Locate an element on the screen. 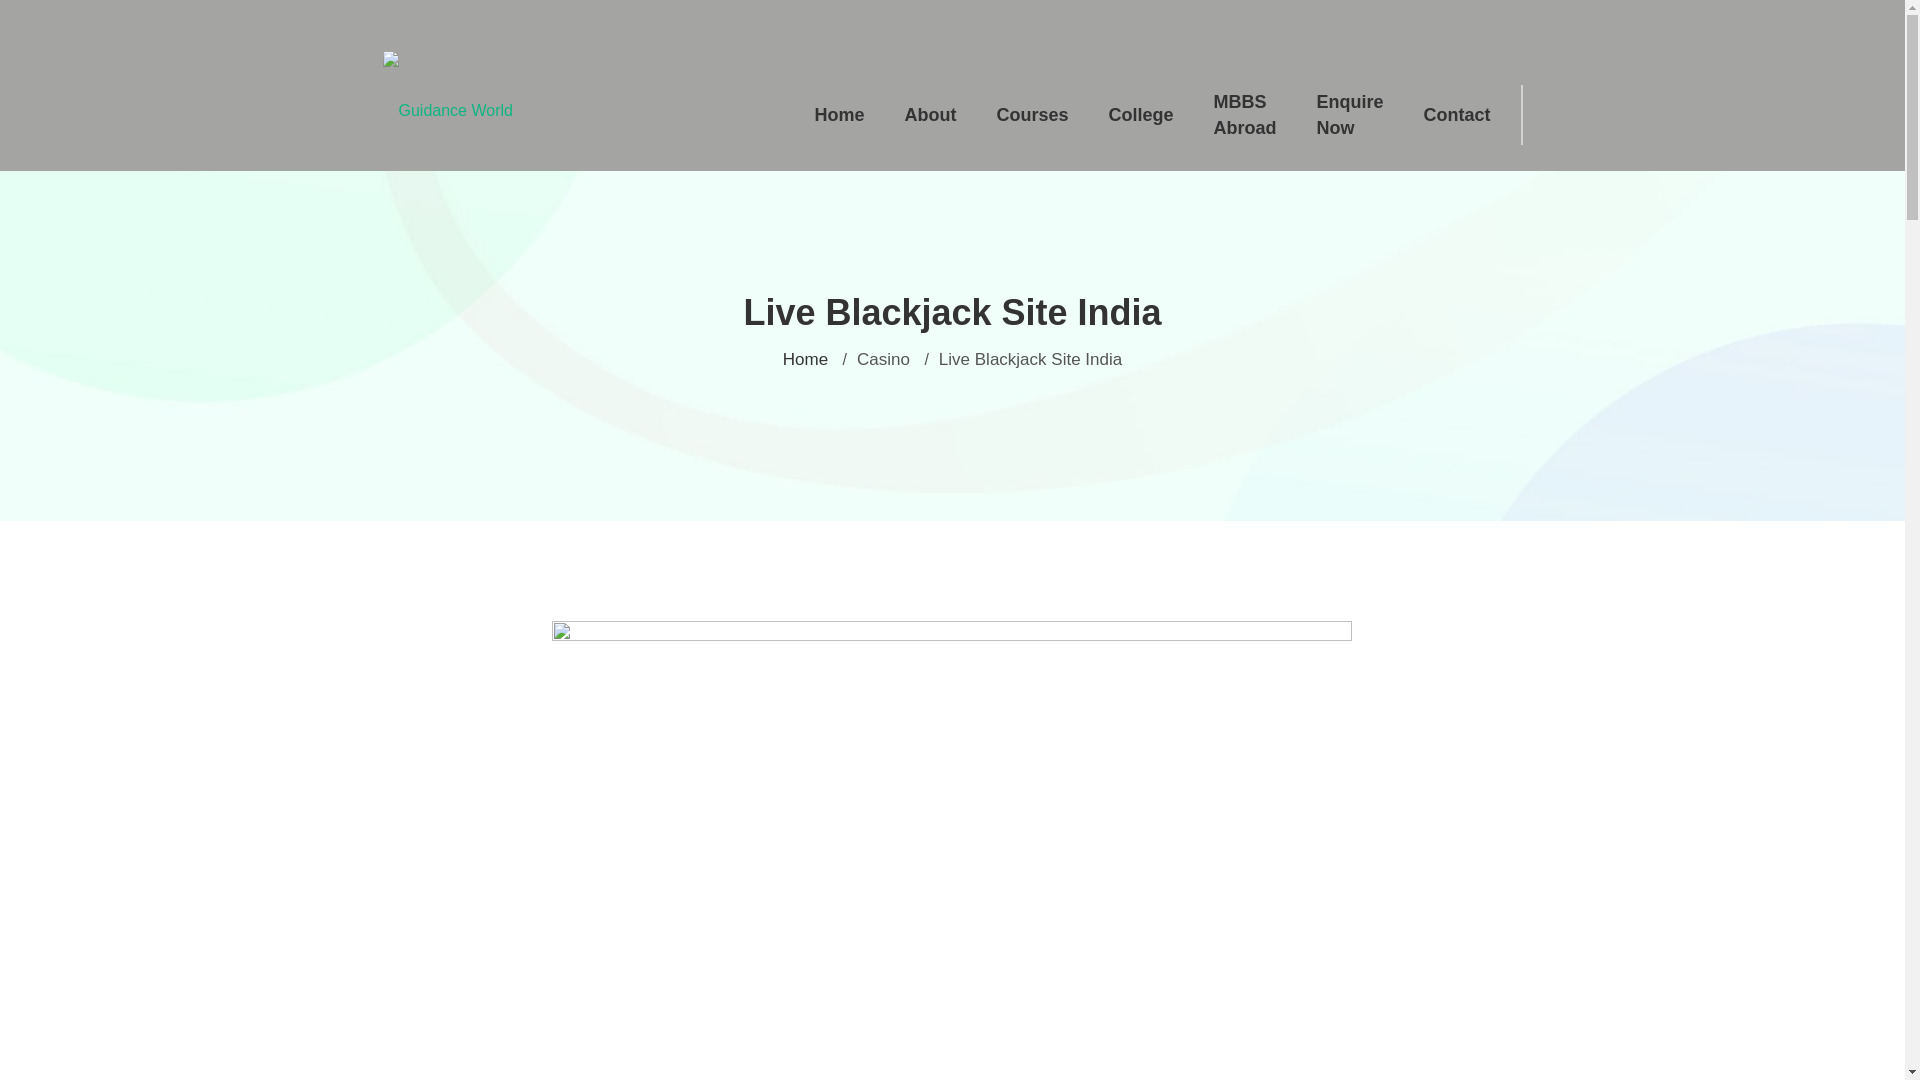 The image size is (1920, 1080). Contact is located at coordinates (1457, 114).